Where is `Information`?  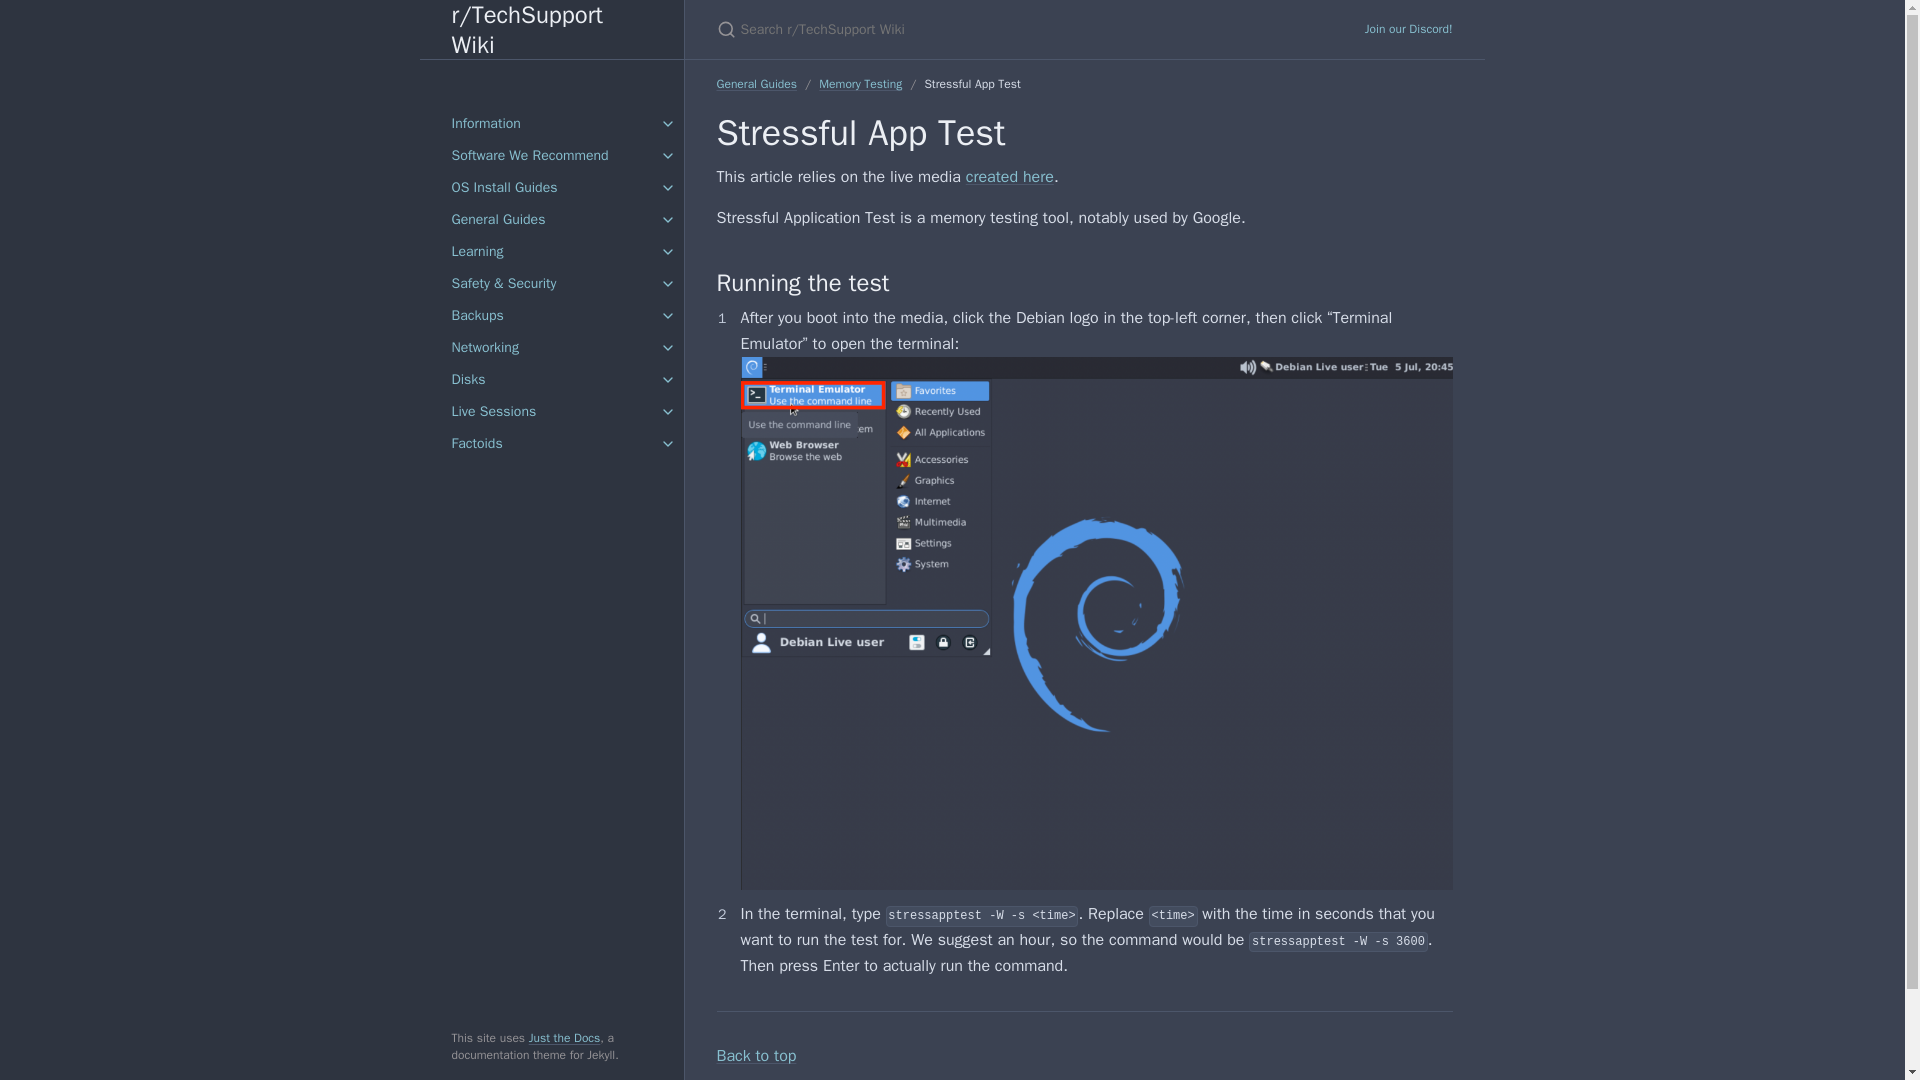
Information is located at coordinates (552, 124).